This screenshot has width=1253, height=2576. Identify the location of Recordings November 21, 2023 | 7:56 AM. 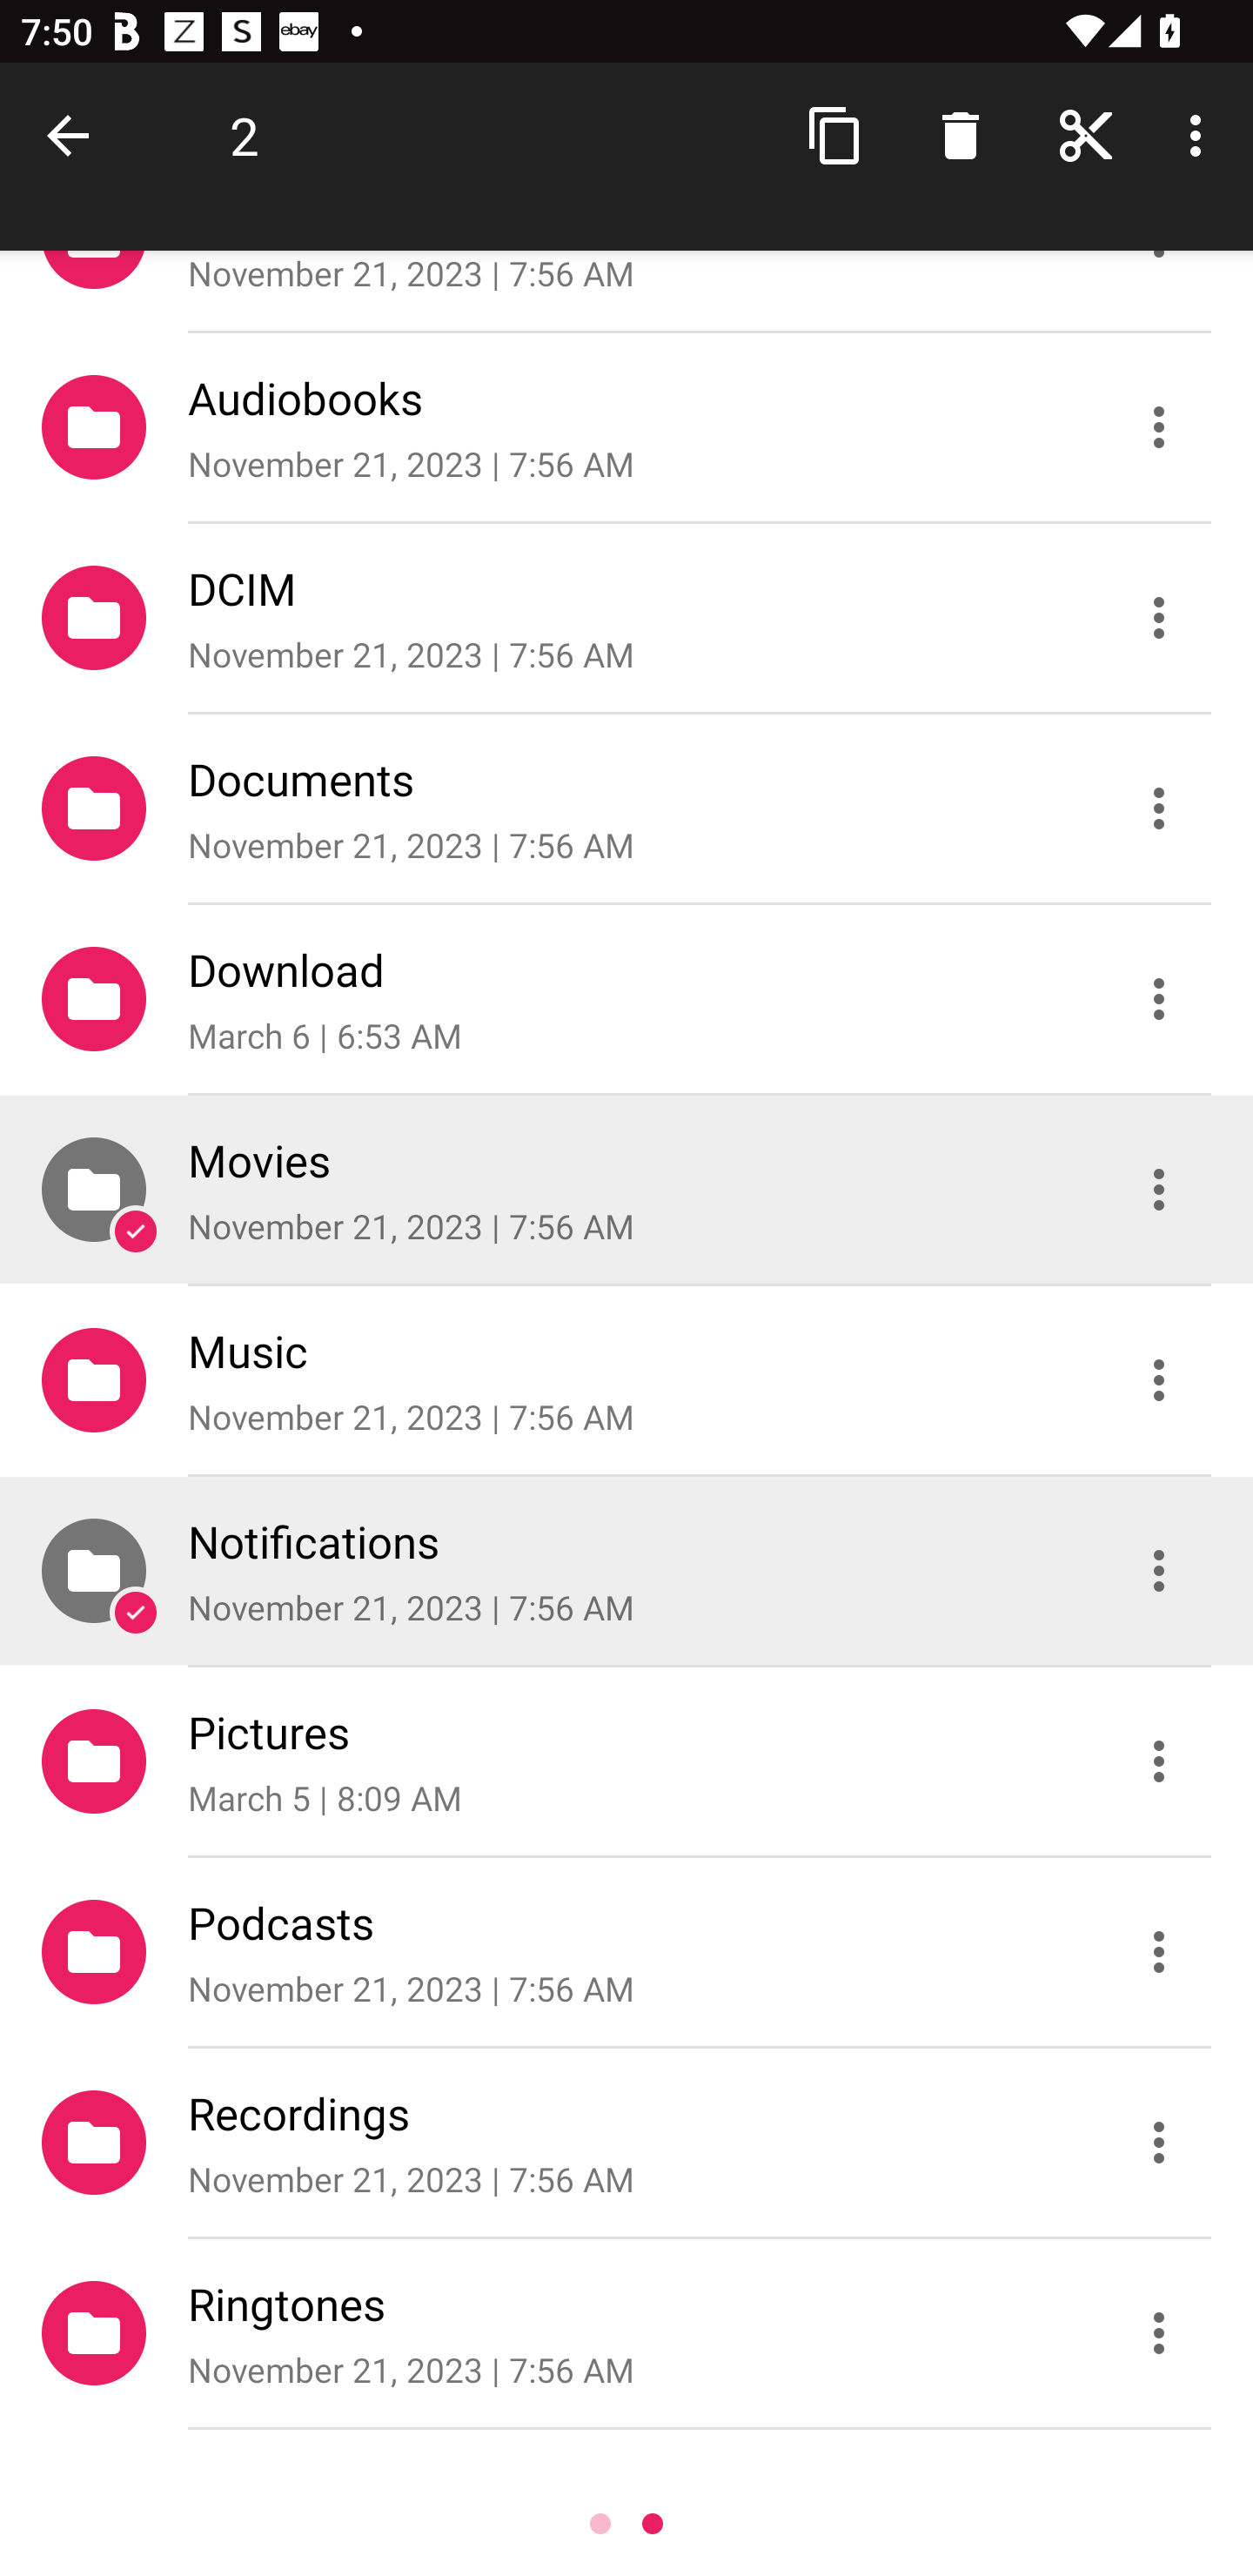
(626, 2142).